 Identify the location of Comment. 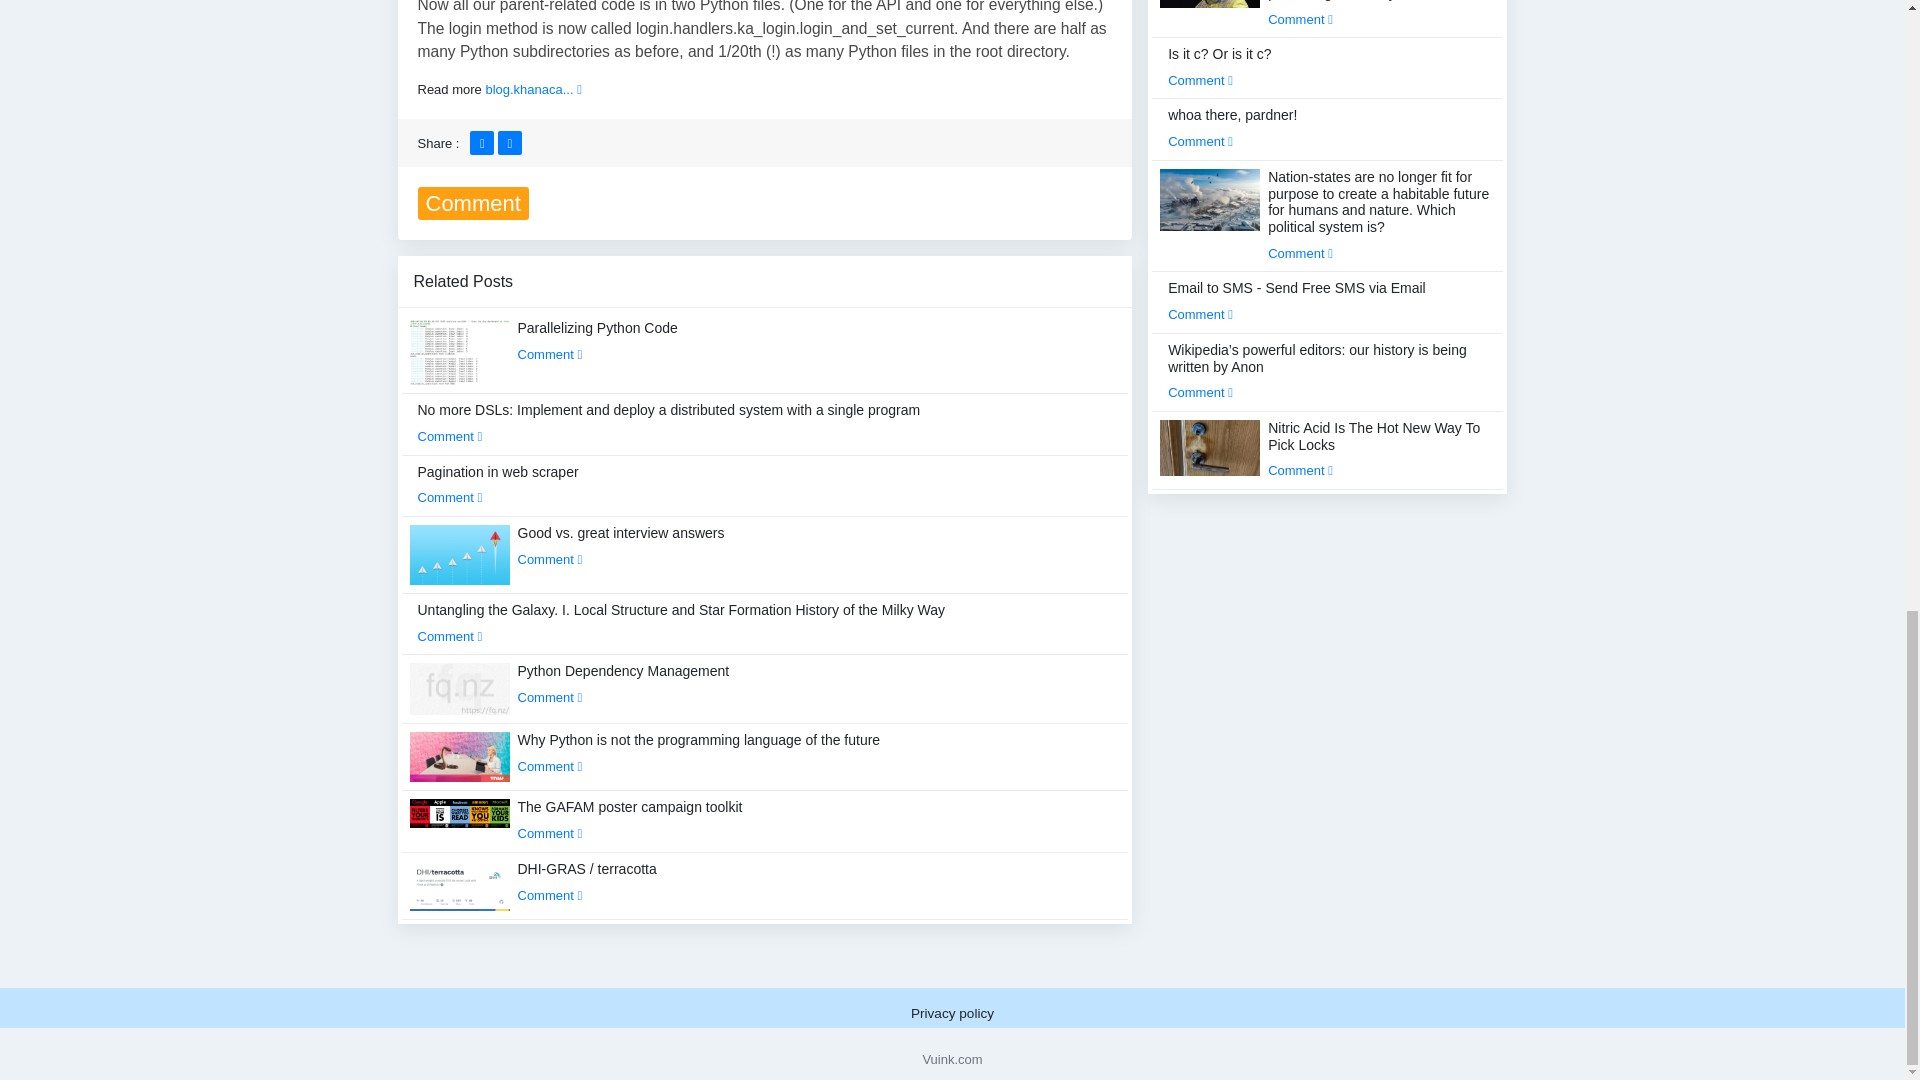
(550, 766).